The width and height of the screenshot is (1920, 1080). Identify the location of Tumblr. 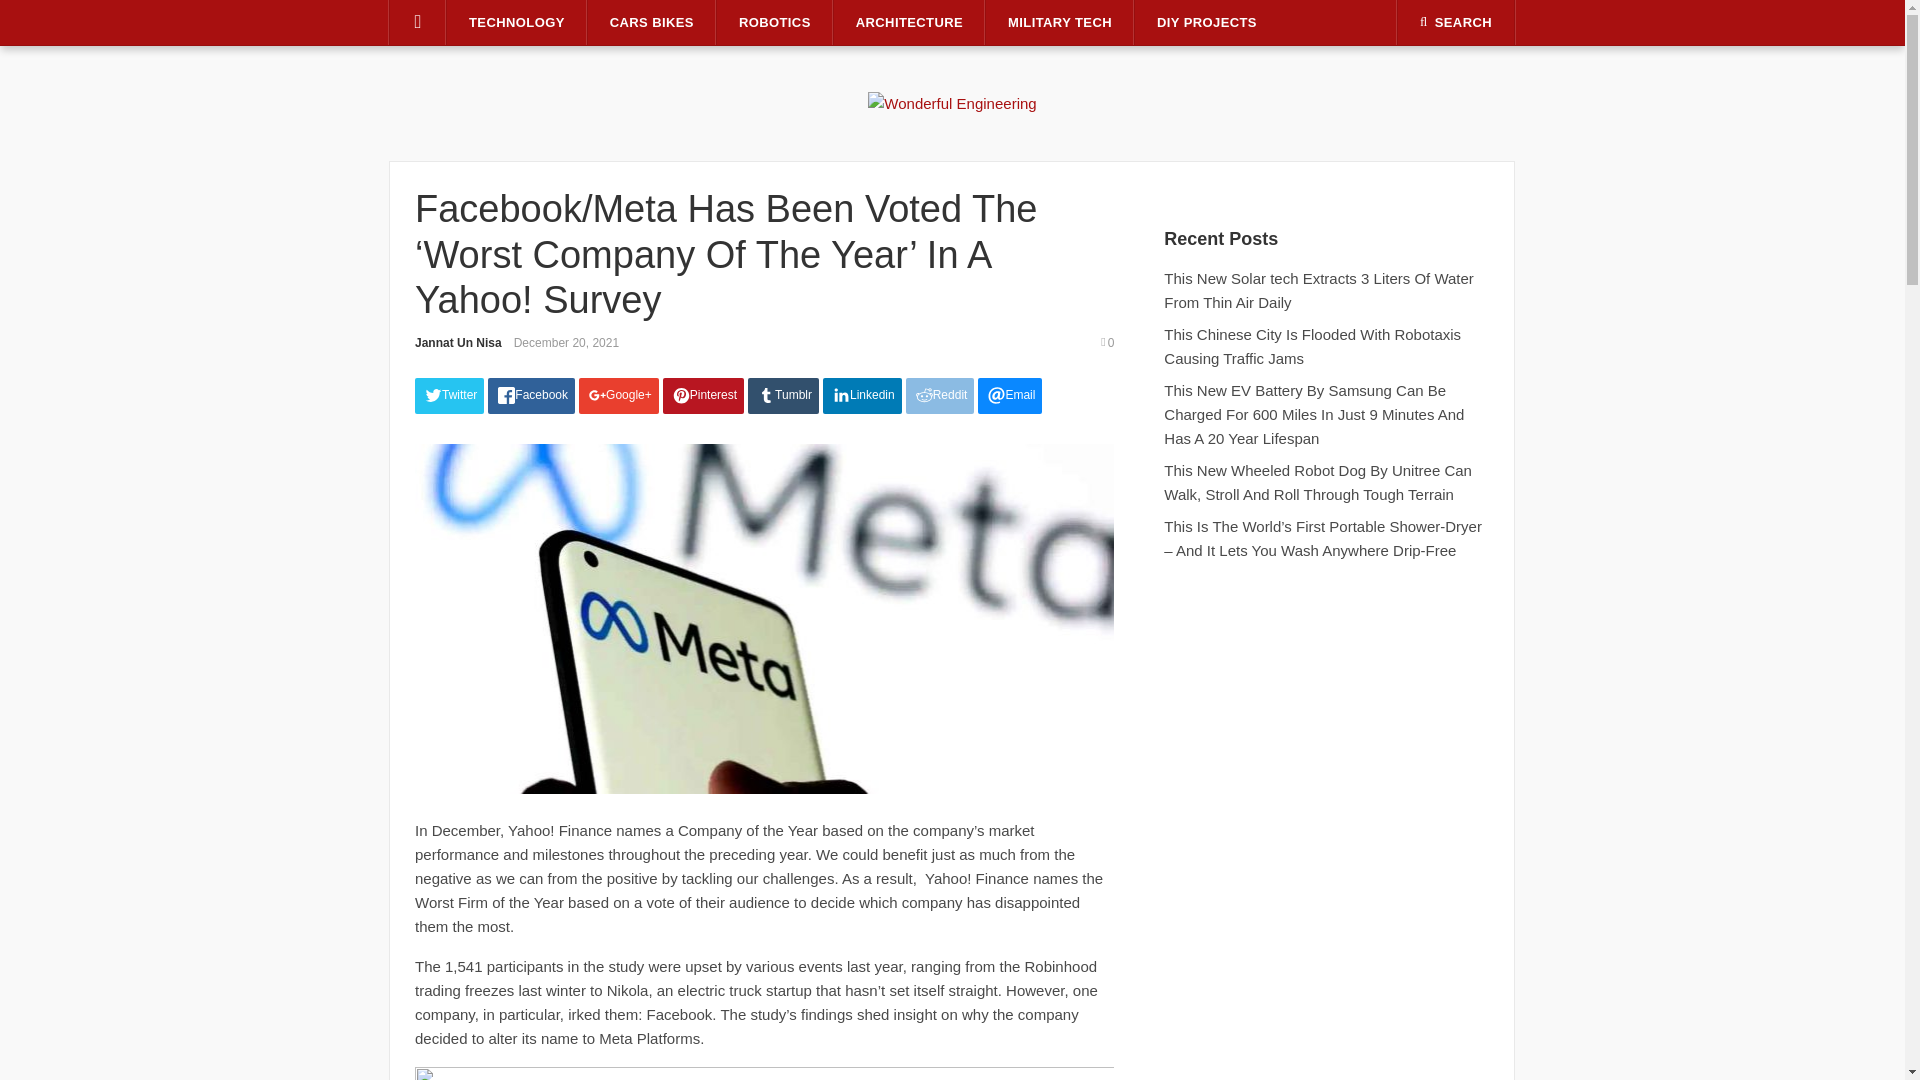
(784, 396).